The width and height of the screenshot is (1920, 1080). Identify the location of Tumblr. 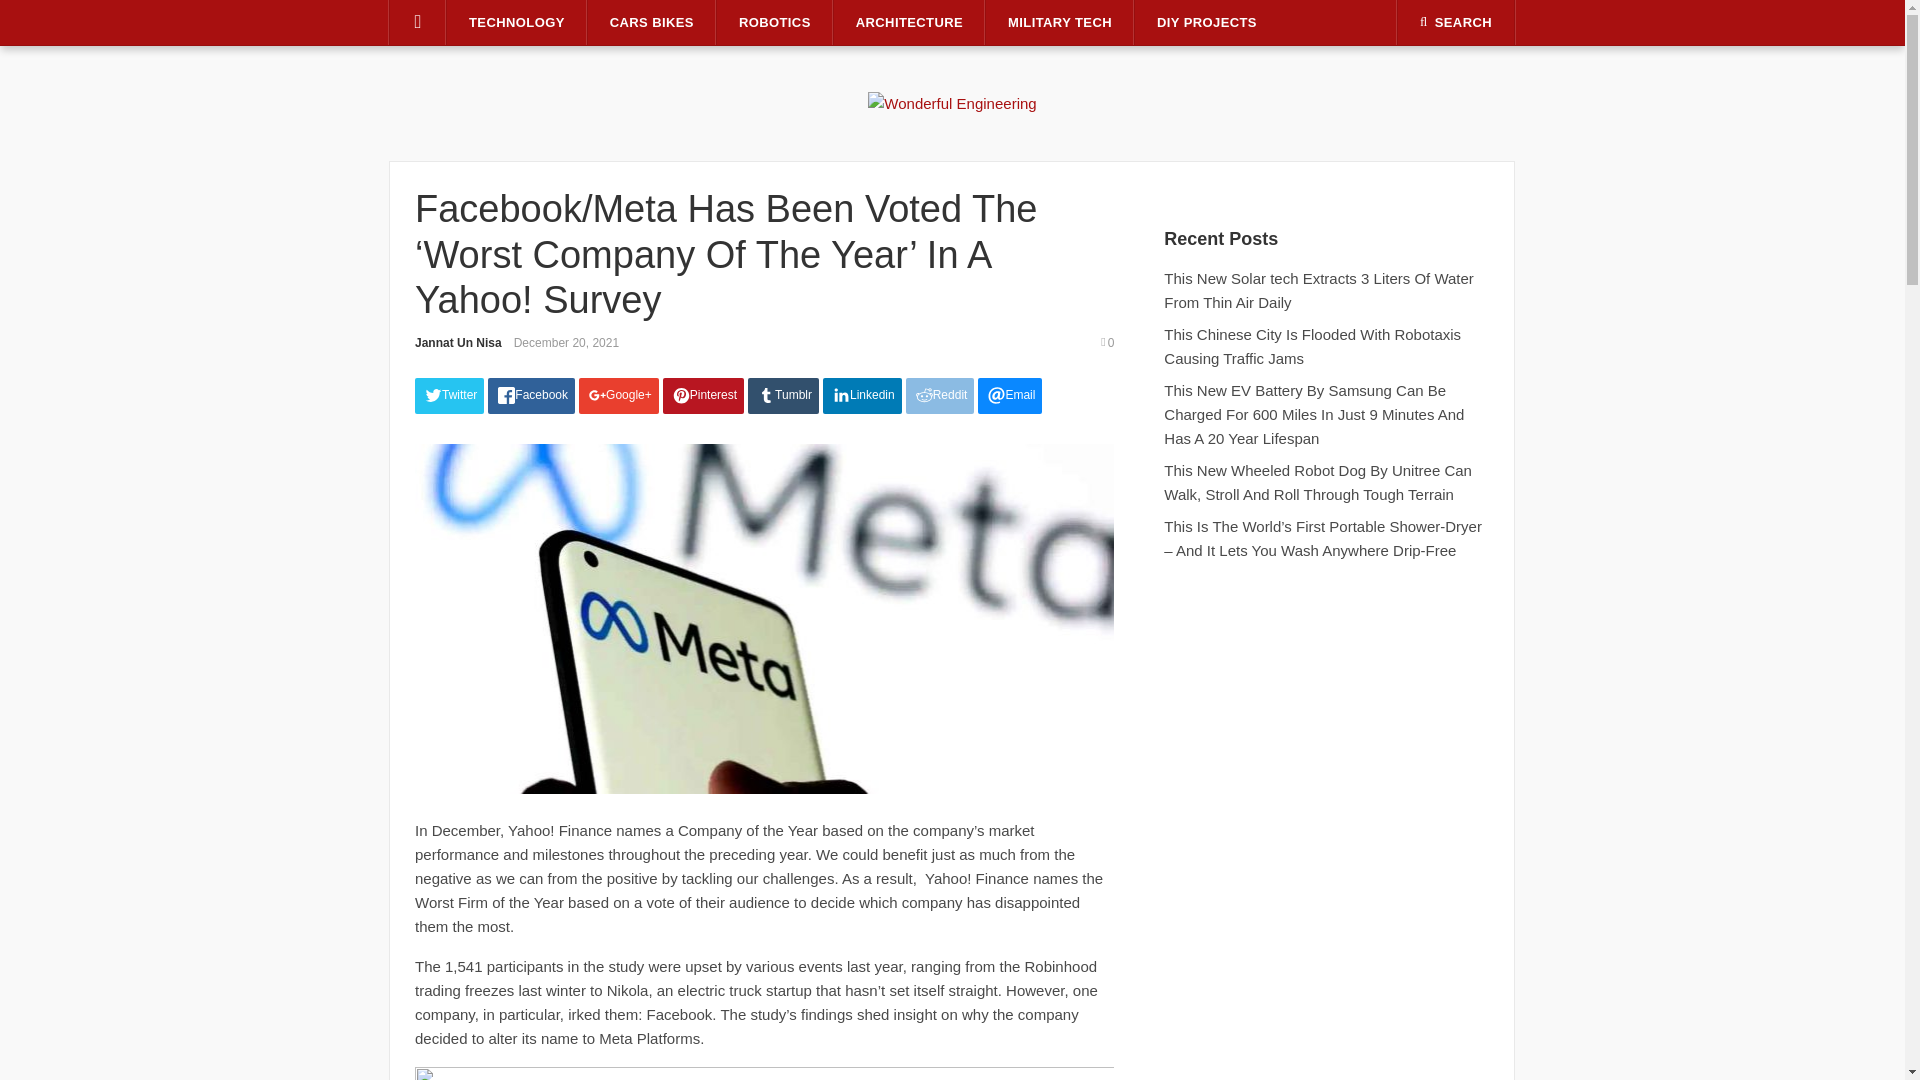
(784, 396).